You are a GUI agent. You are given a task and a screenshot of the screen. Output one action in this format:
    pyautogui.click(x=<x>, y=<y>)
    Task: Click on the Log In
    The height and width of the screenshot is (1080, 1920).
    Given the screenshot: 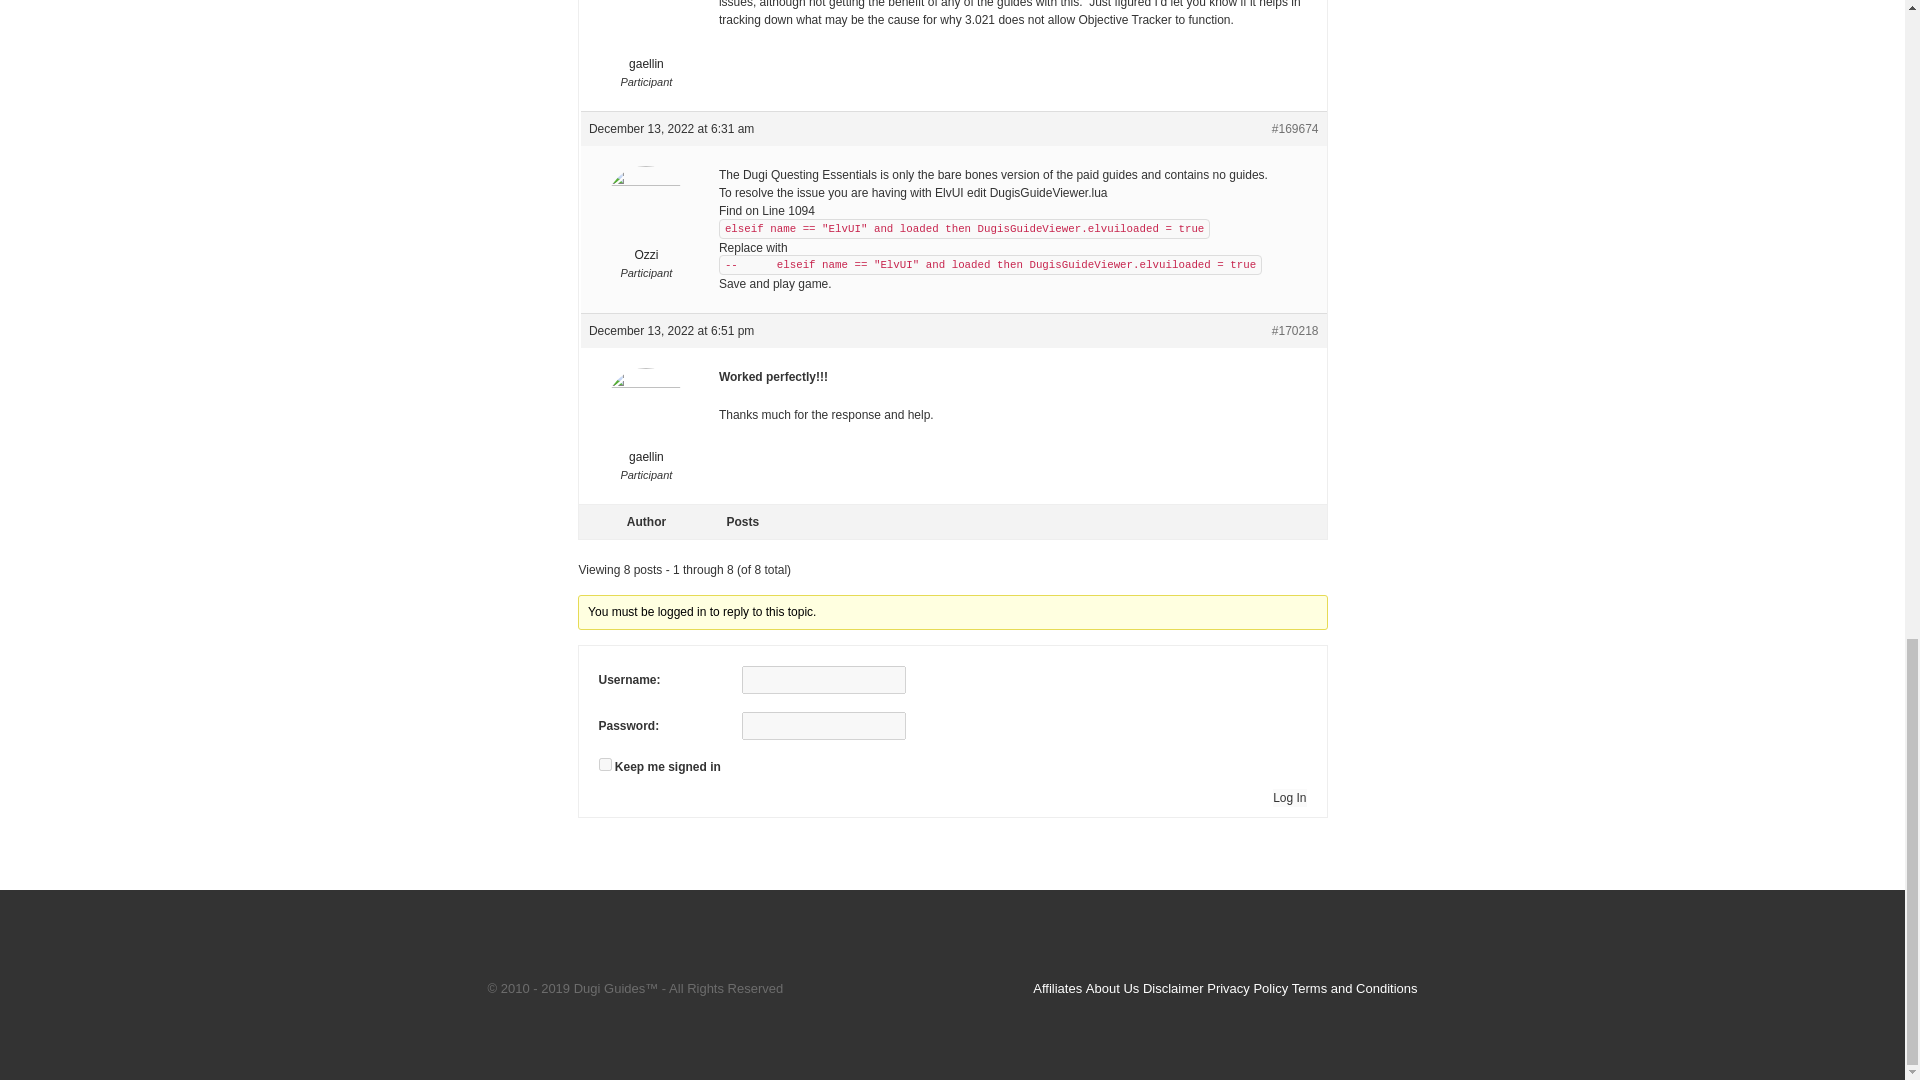 What is the action you would take?
    pyautogui.click(x=1288, y=798)
    